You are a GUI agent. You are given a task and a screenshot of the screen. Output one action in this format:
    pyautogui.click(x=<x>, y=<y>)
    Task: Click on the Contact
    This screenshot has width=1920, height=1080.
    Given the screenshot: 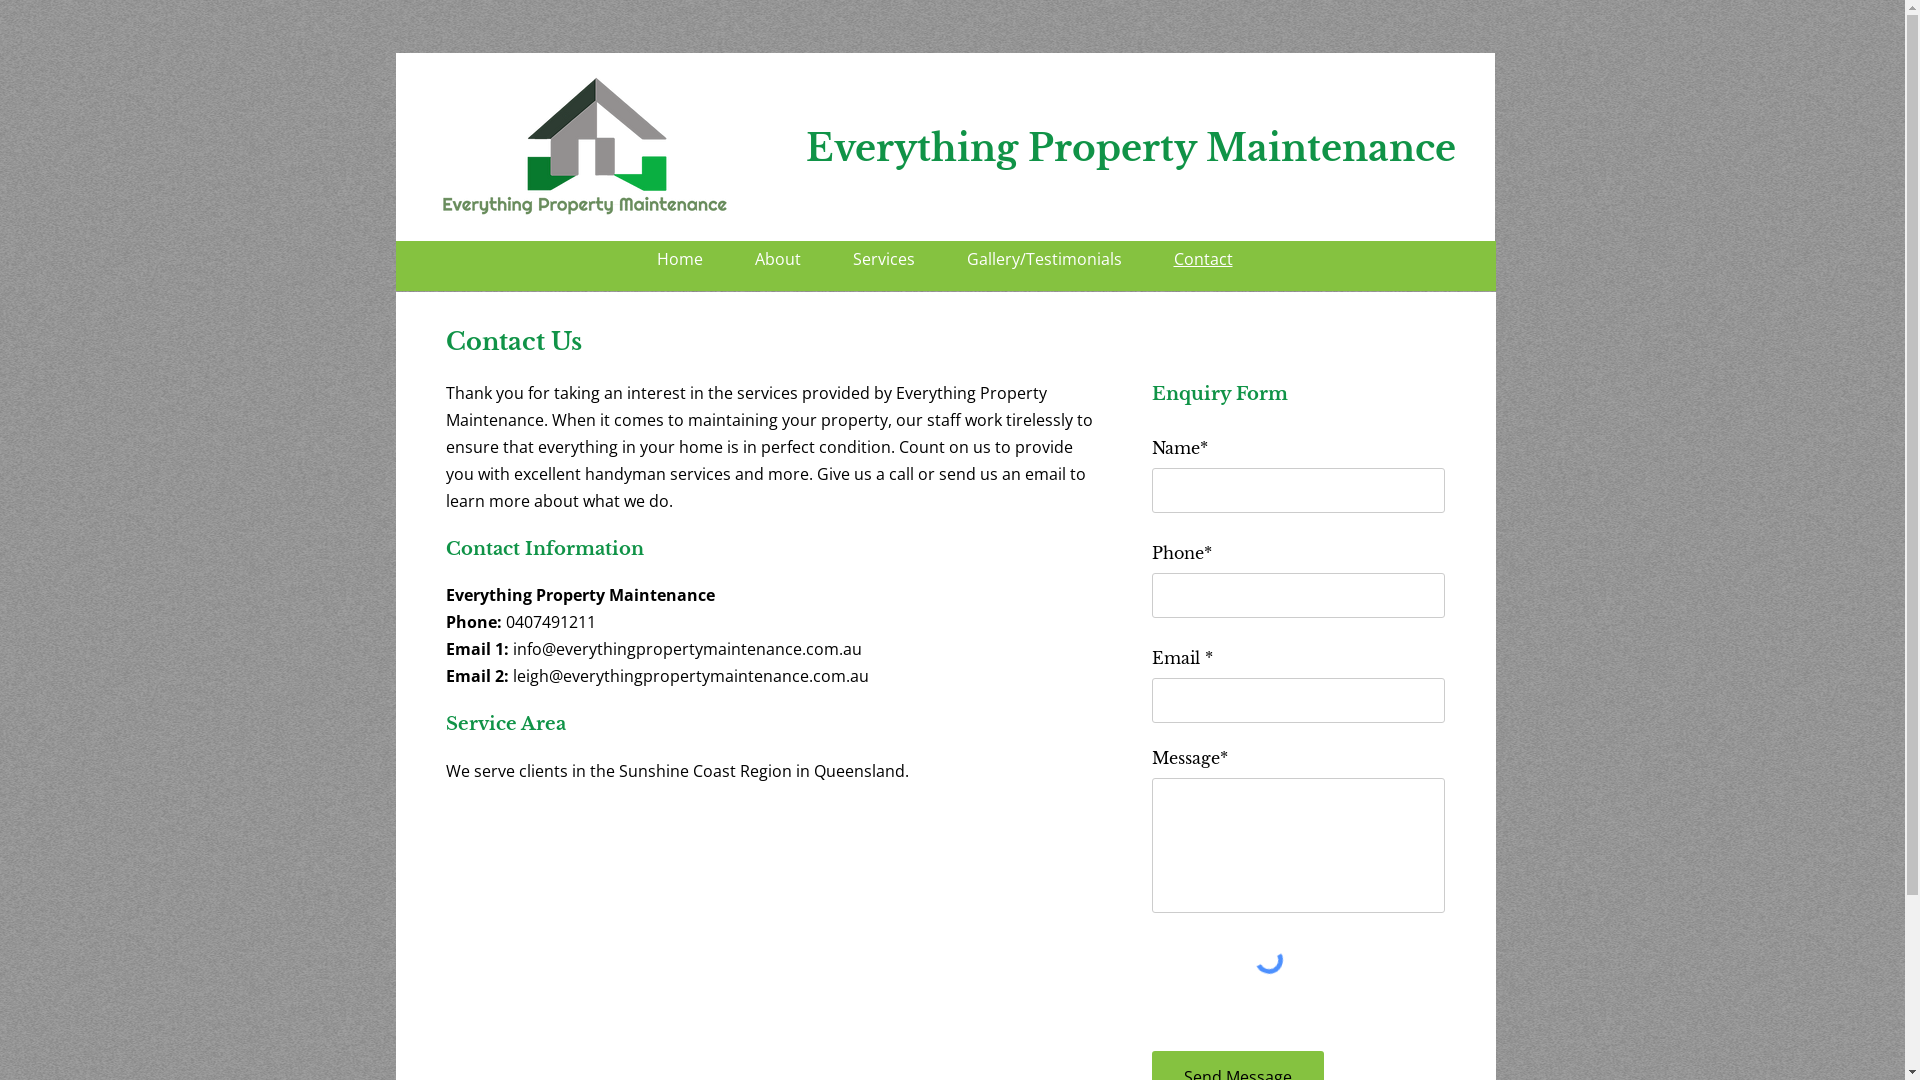 What is the action you would take?
    pyautogui.click(x=1204, y=259)
    